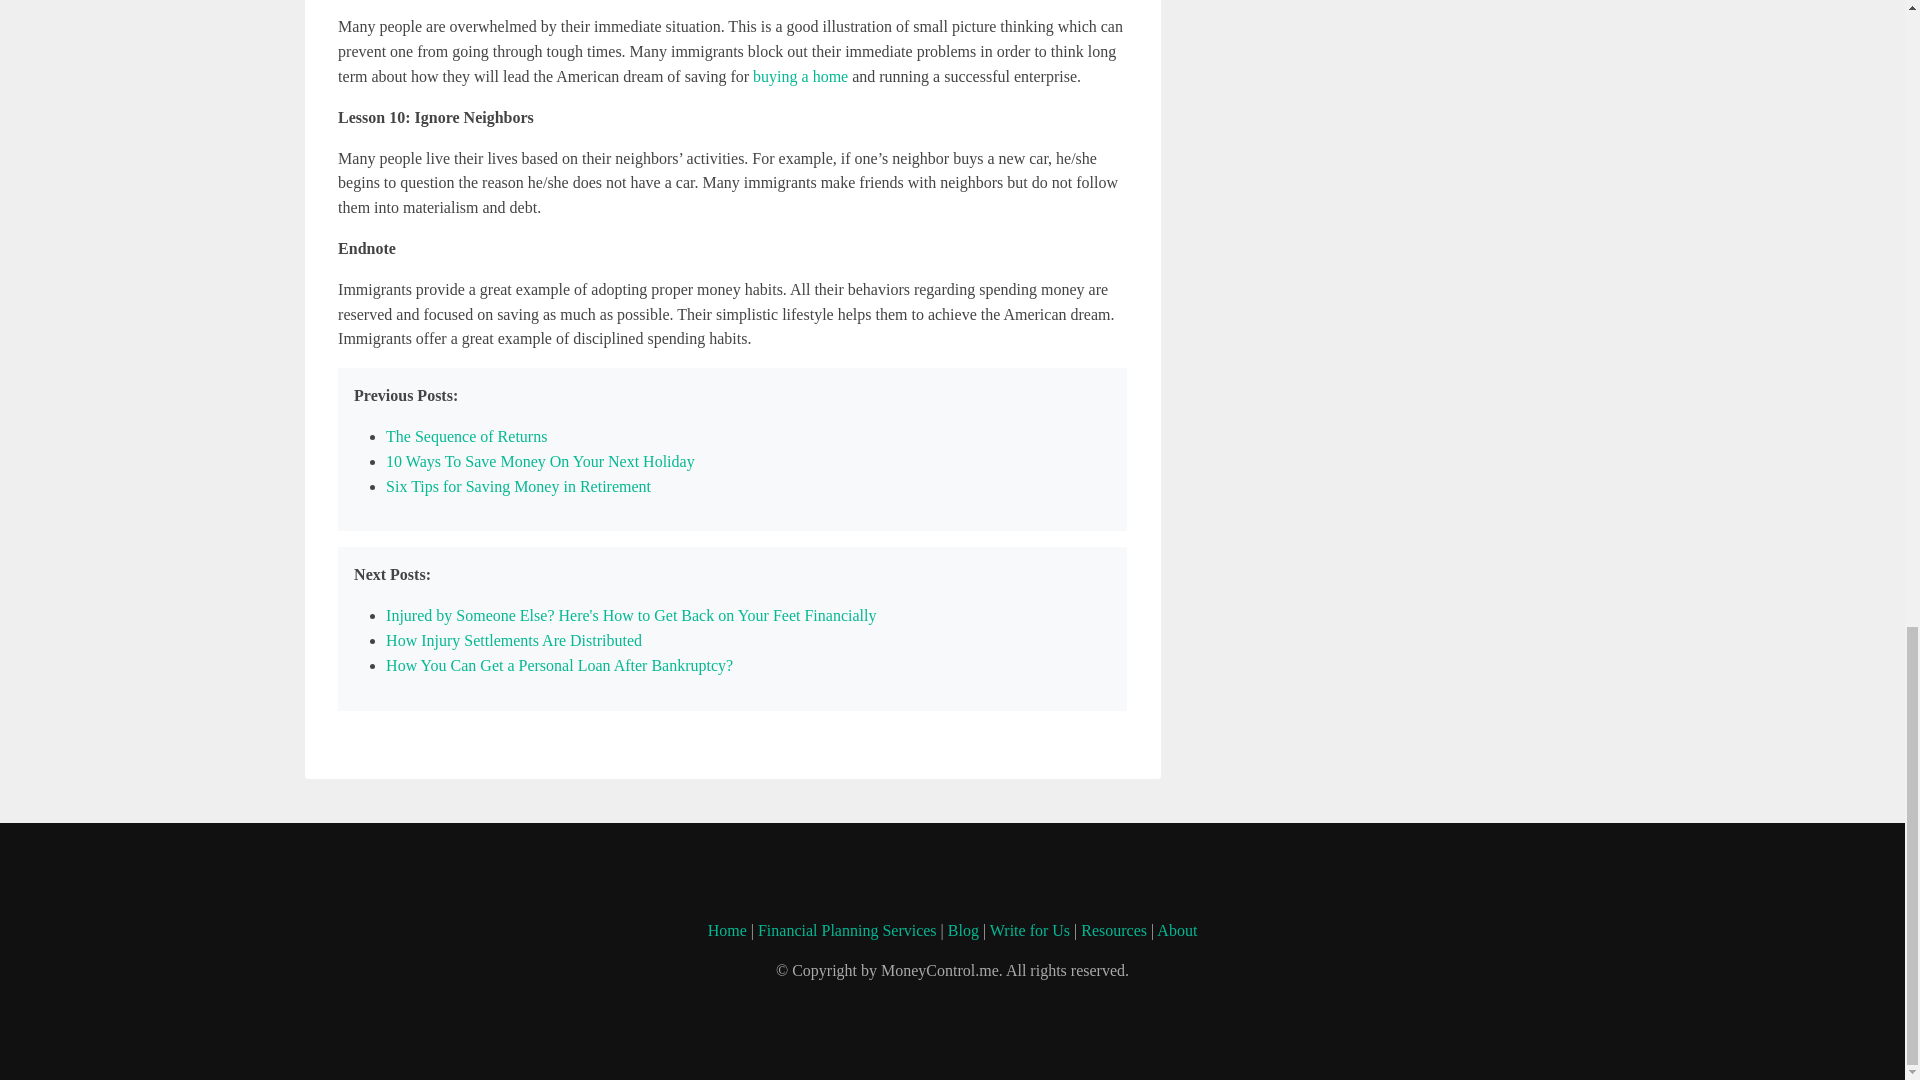 This screenshot has width=1920, height=1080. I want to click on How You Can Get a Personal Loan After Bankruptcy?, so click(559, 664).